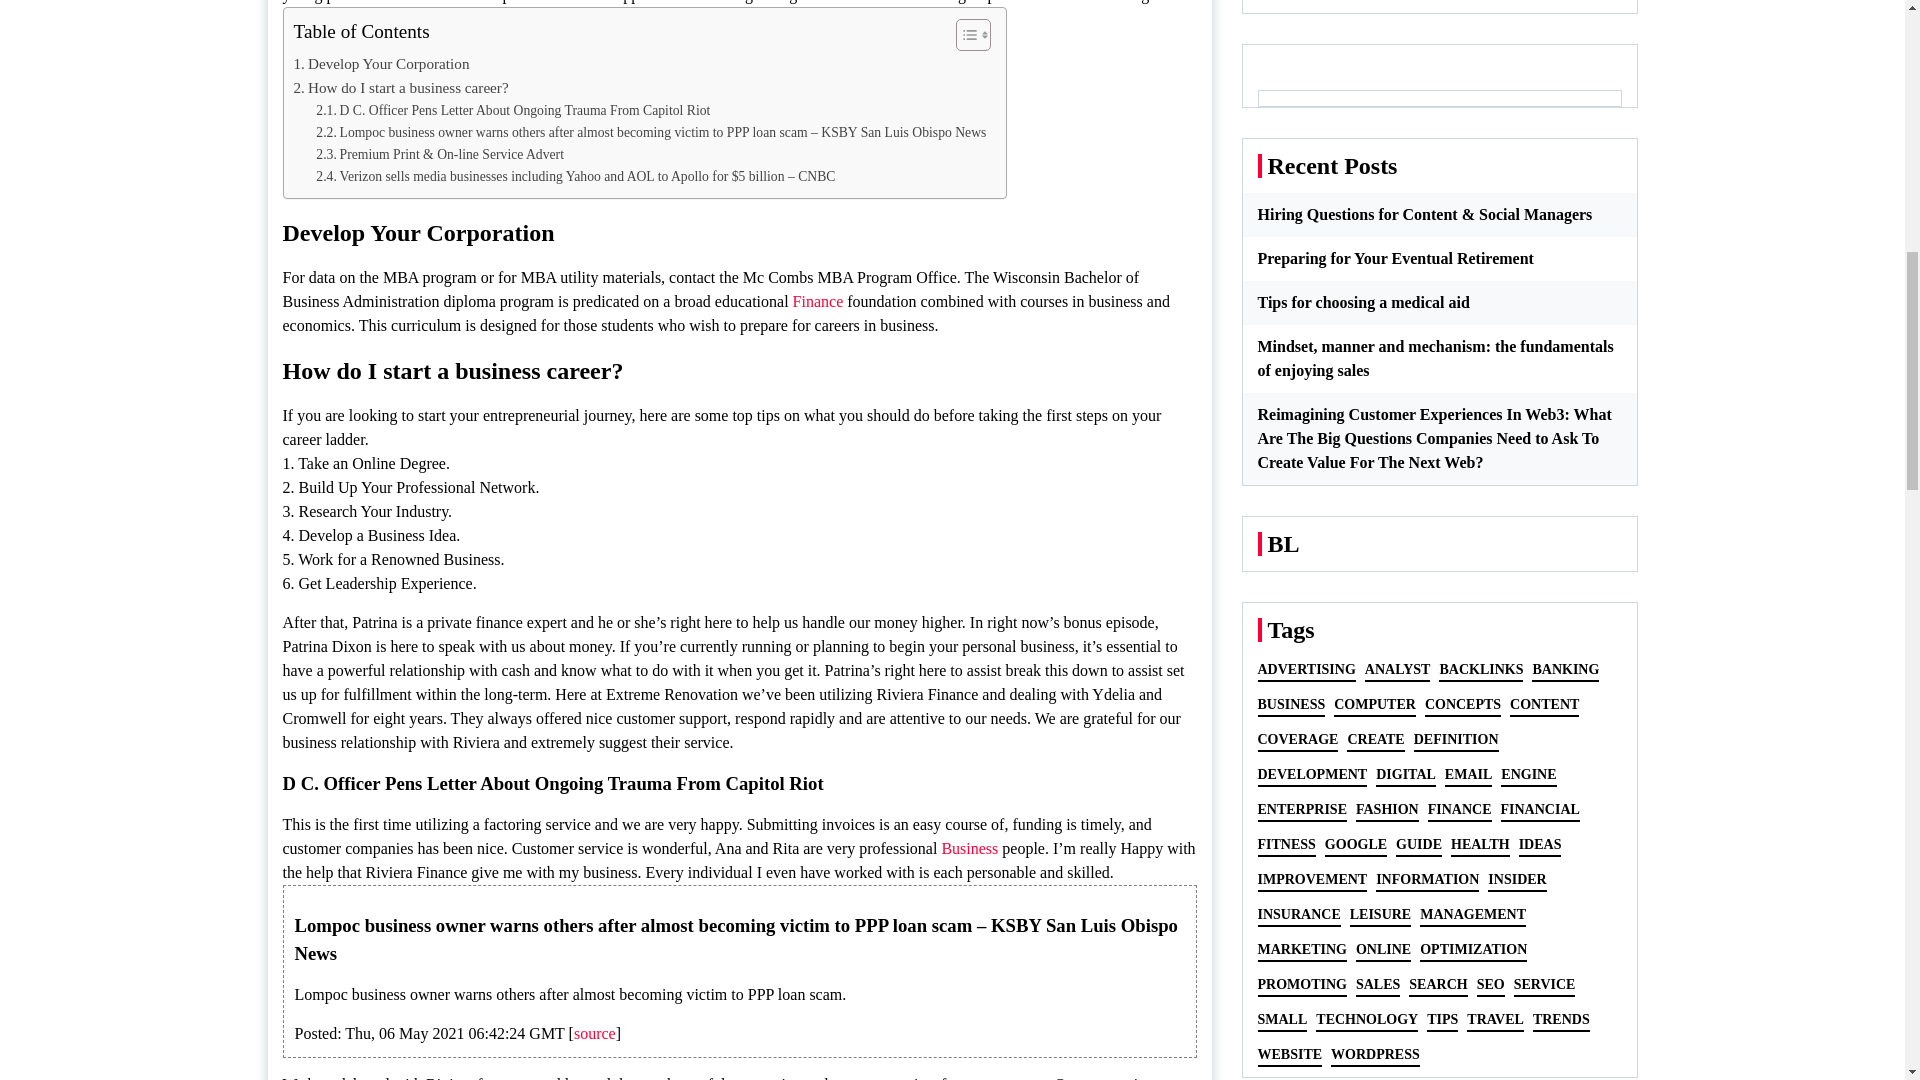 This screenshot has width=1920, height=1080. What do you see at coordinates (400, 88) in the screenshot?
I see `How do I start a business career?` at bounding box center [400, 88].